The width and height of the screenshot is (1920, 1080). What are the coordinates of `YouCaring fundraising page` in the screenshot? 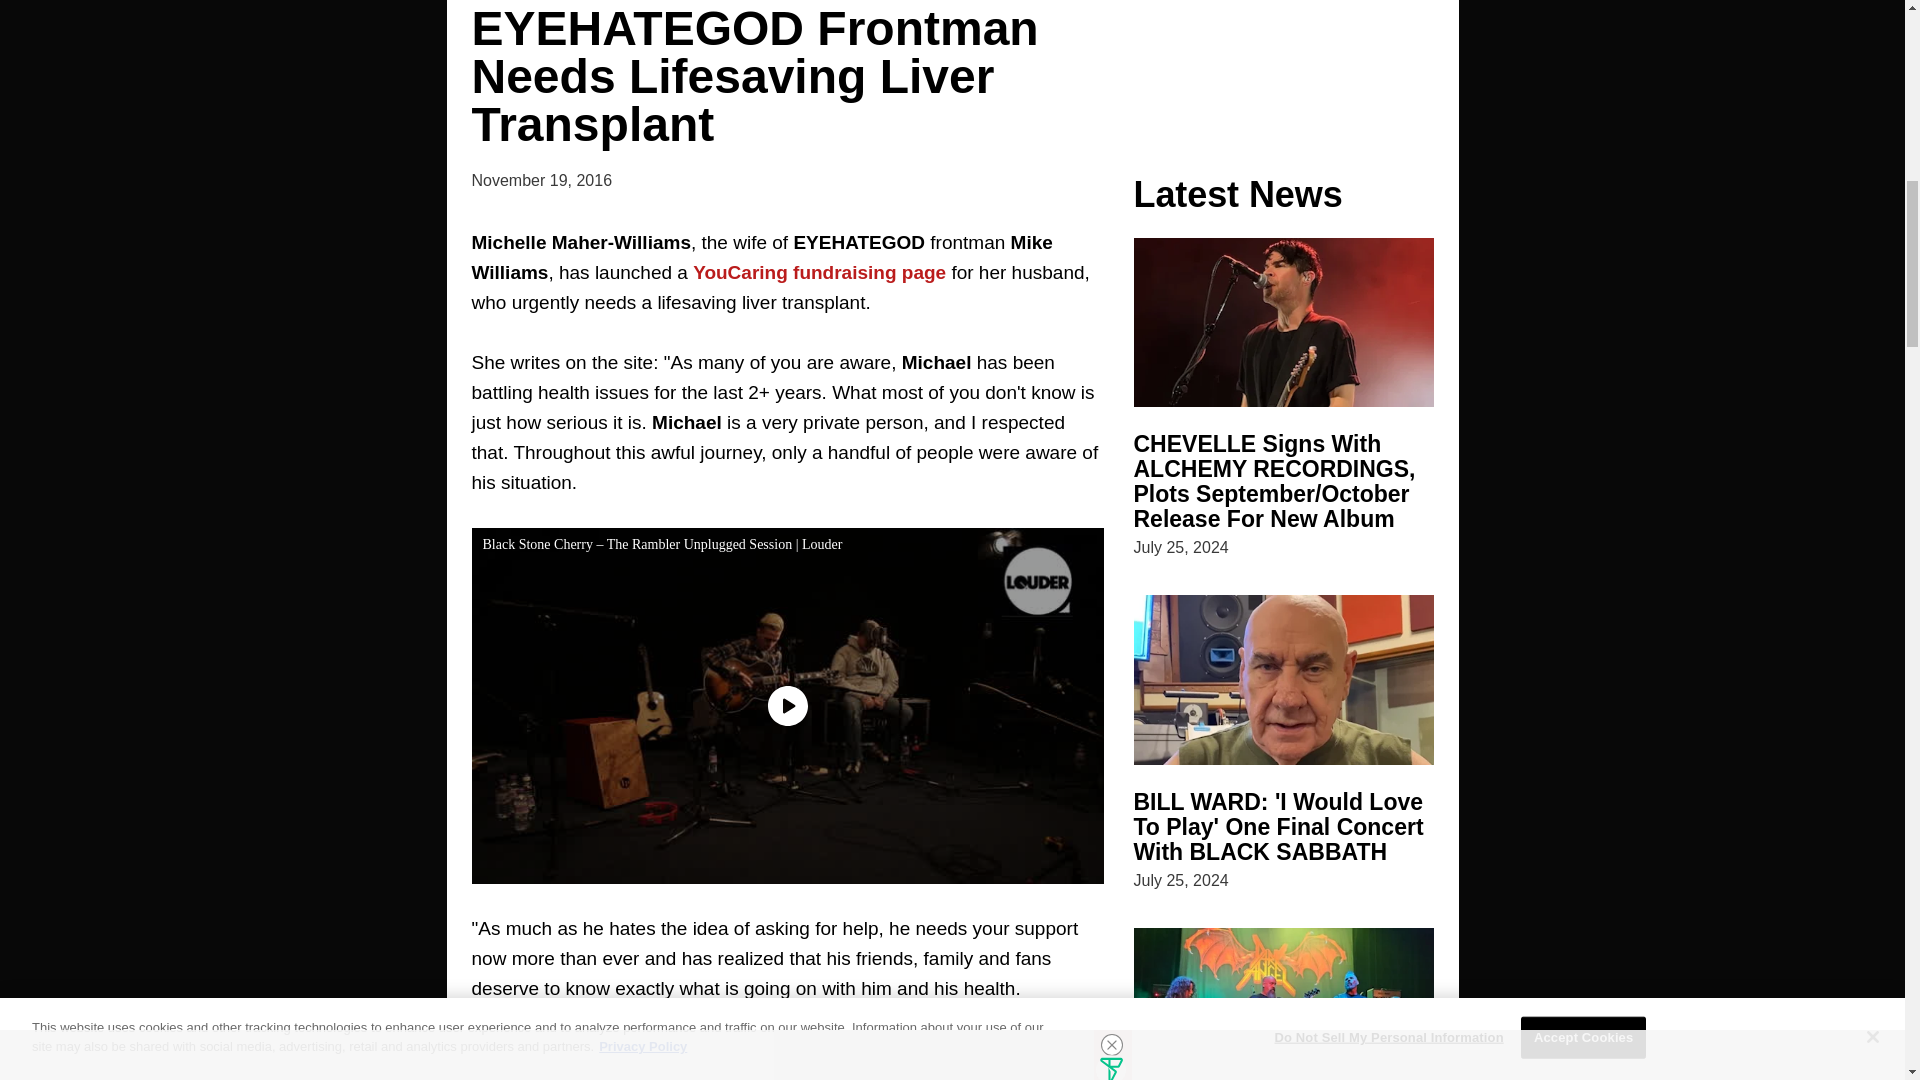 It's located at (820, 272).